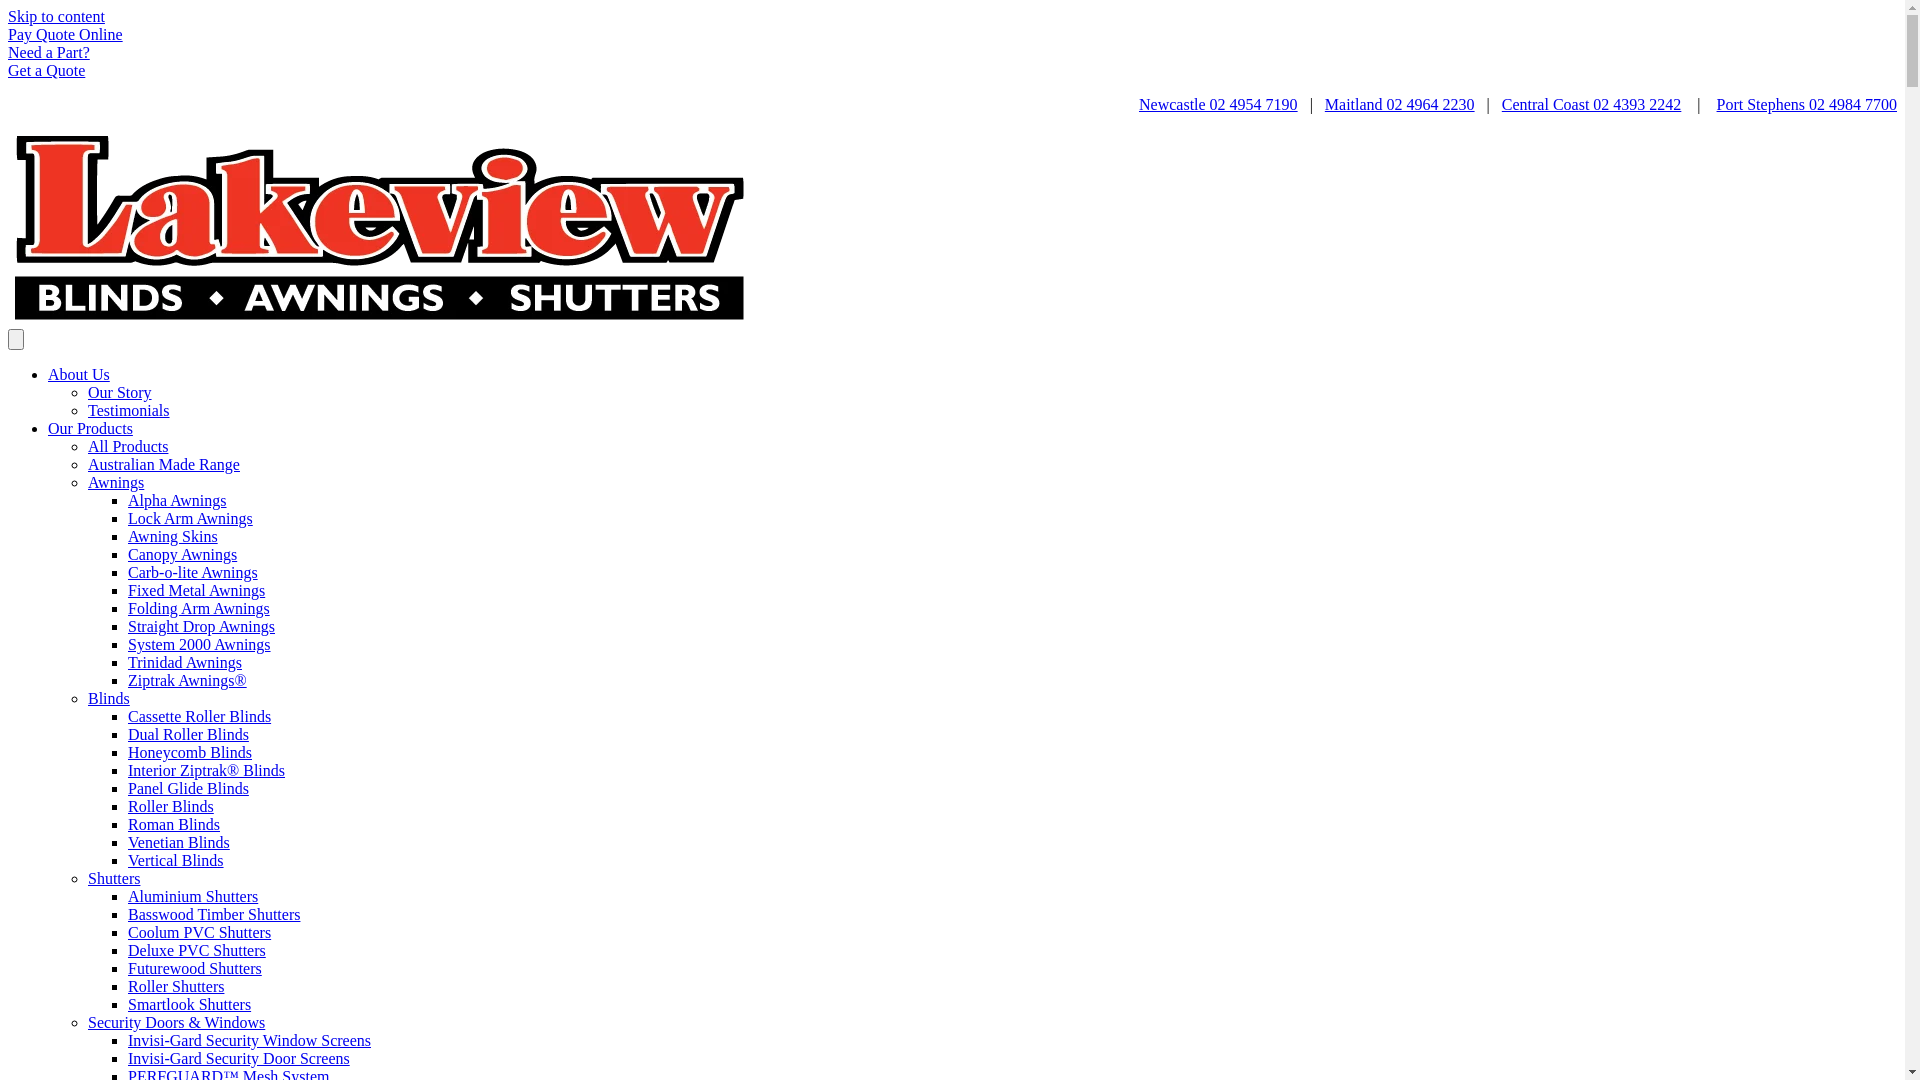 The width and height of the screenshot is (1920, 1080). What do you see at coordinates (188, 734) in the screenshot?
I see `Dual Roller Blinds` at bounding box center [188, 734].